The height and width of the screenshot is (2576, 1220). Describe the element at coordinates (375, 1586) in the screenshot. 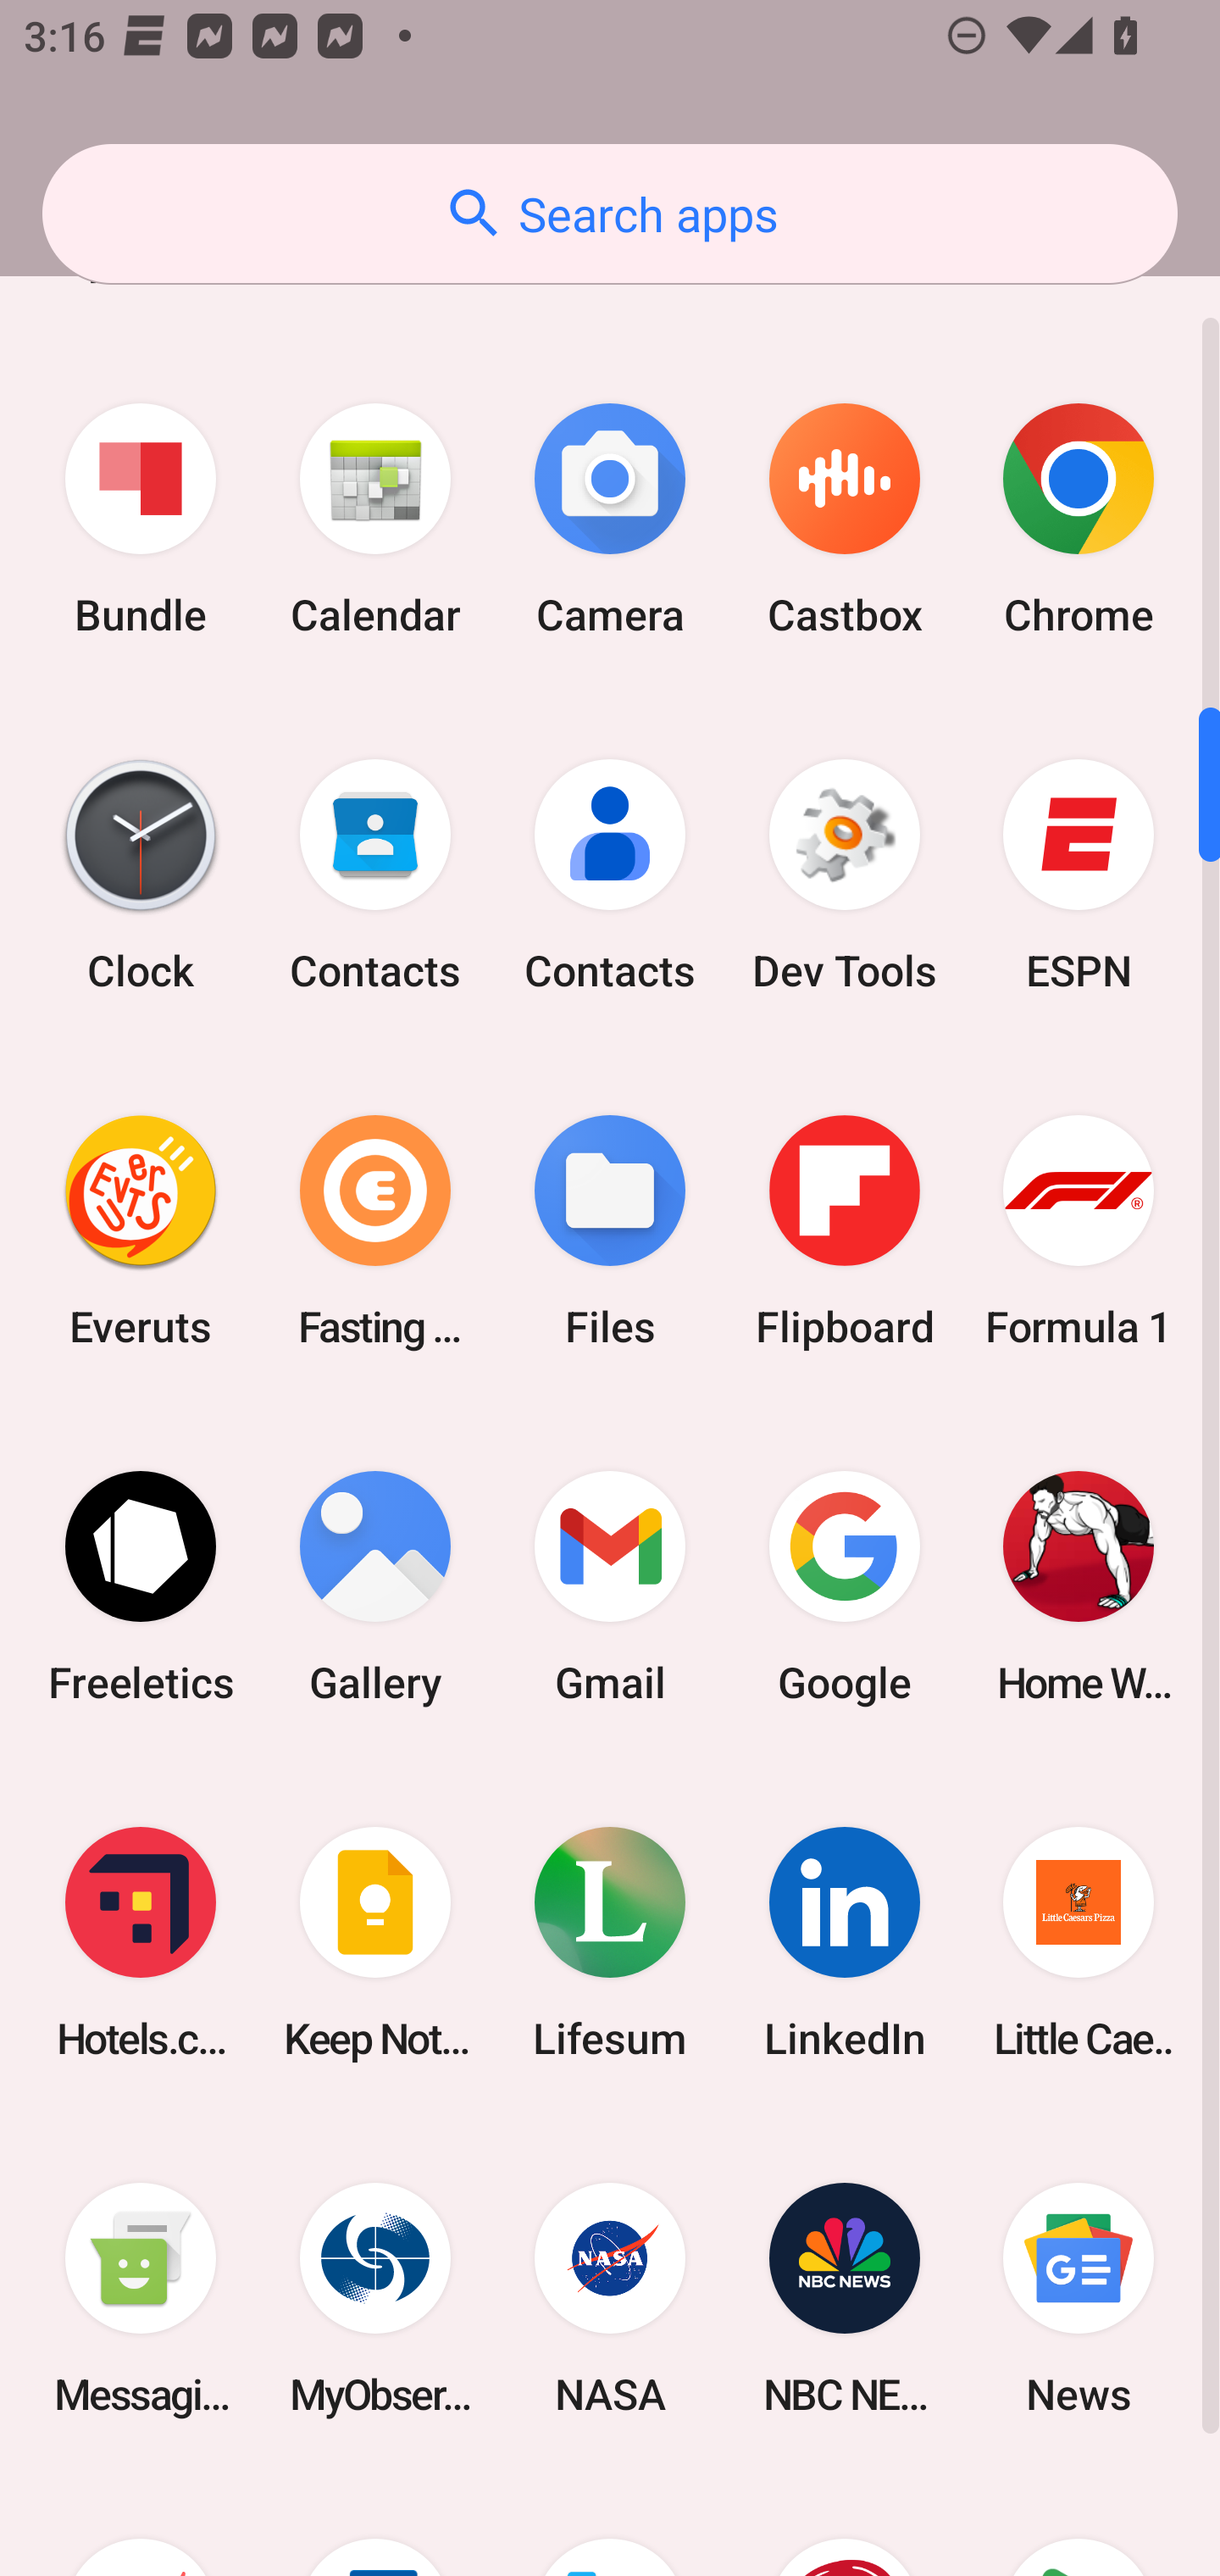

I see `Gallery` at that location.